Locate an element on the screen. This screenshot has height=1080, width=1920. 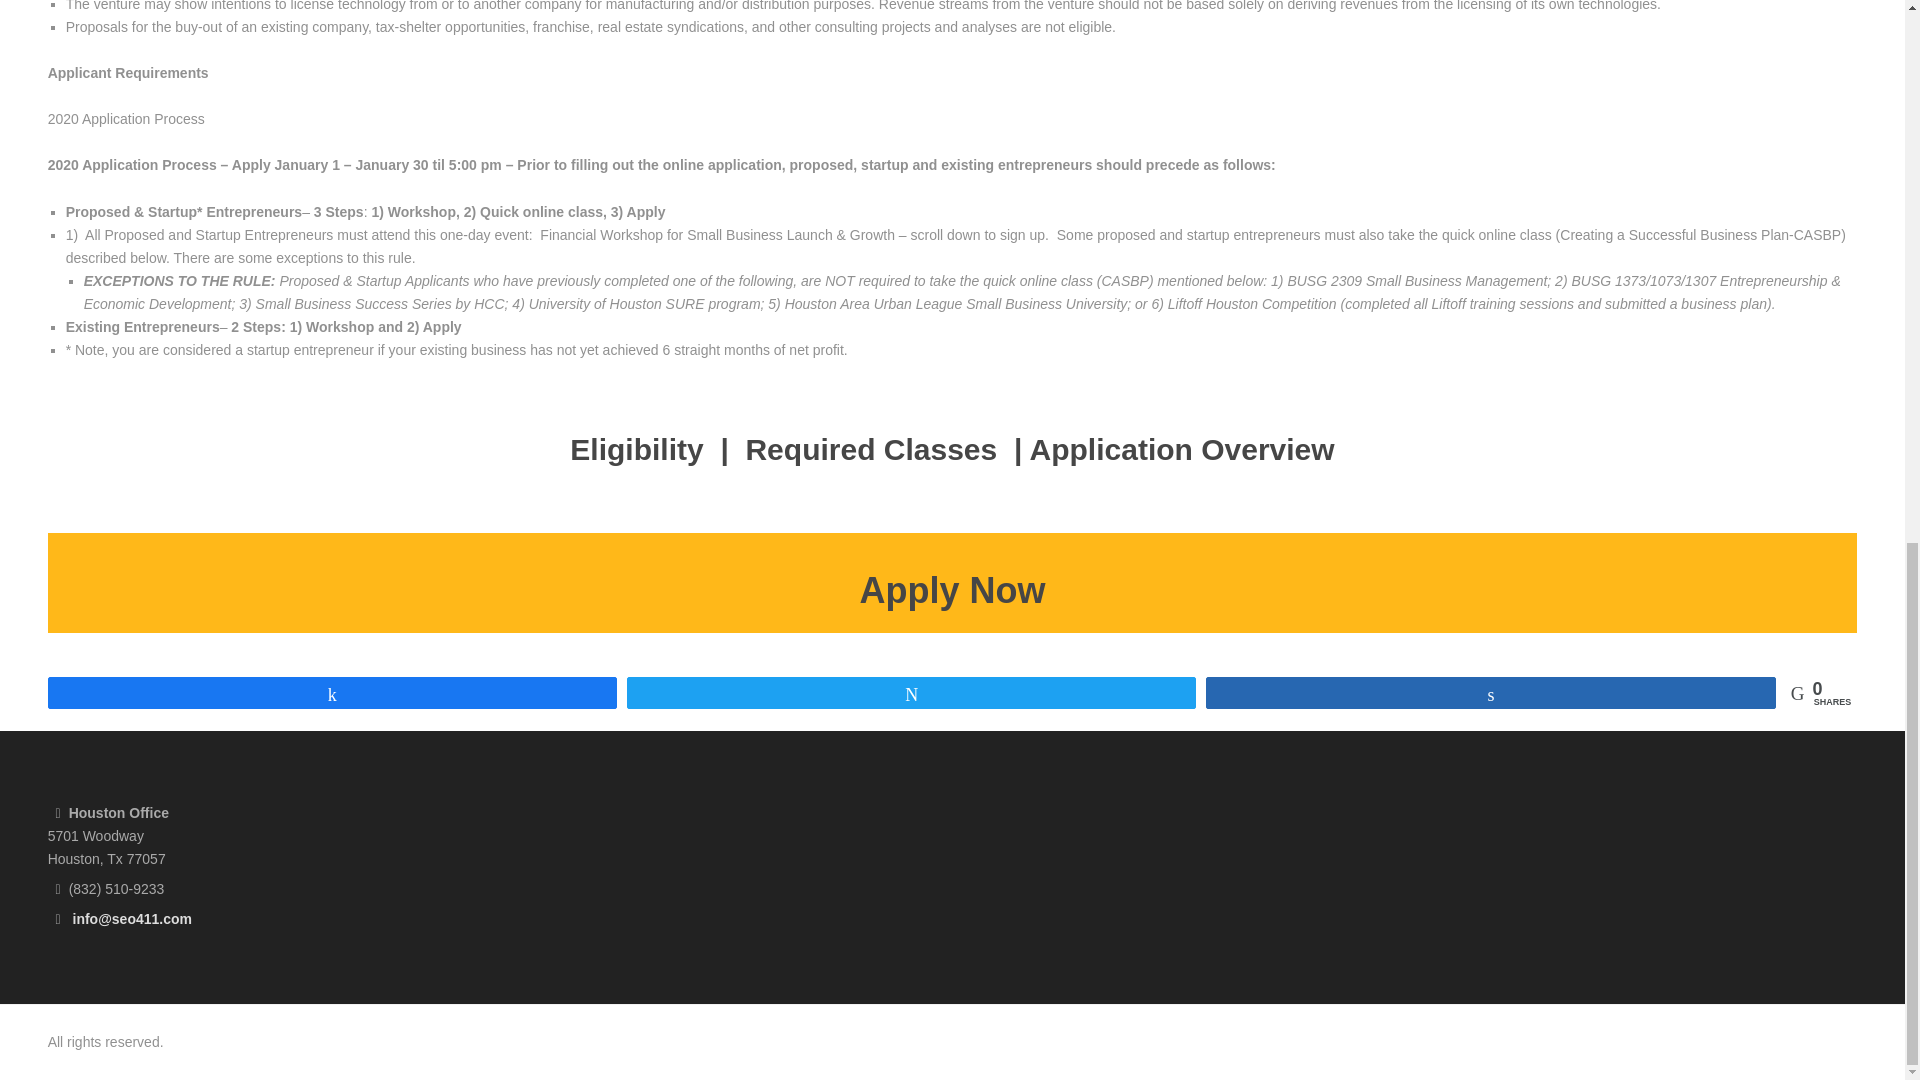
Apply Now is located at coordinates (953, 590).